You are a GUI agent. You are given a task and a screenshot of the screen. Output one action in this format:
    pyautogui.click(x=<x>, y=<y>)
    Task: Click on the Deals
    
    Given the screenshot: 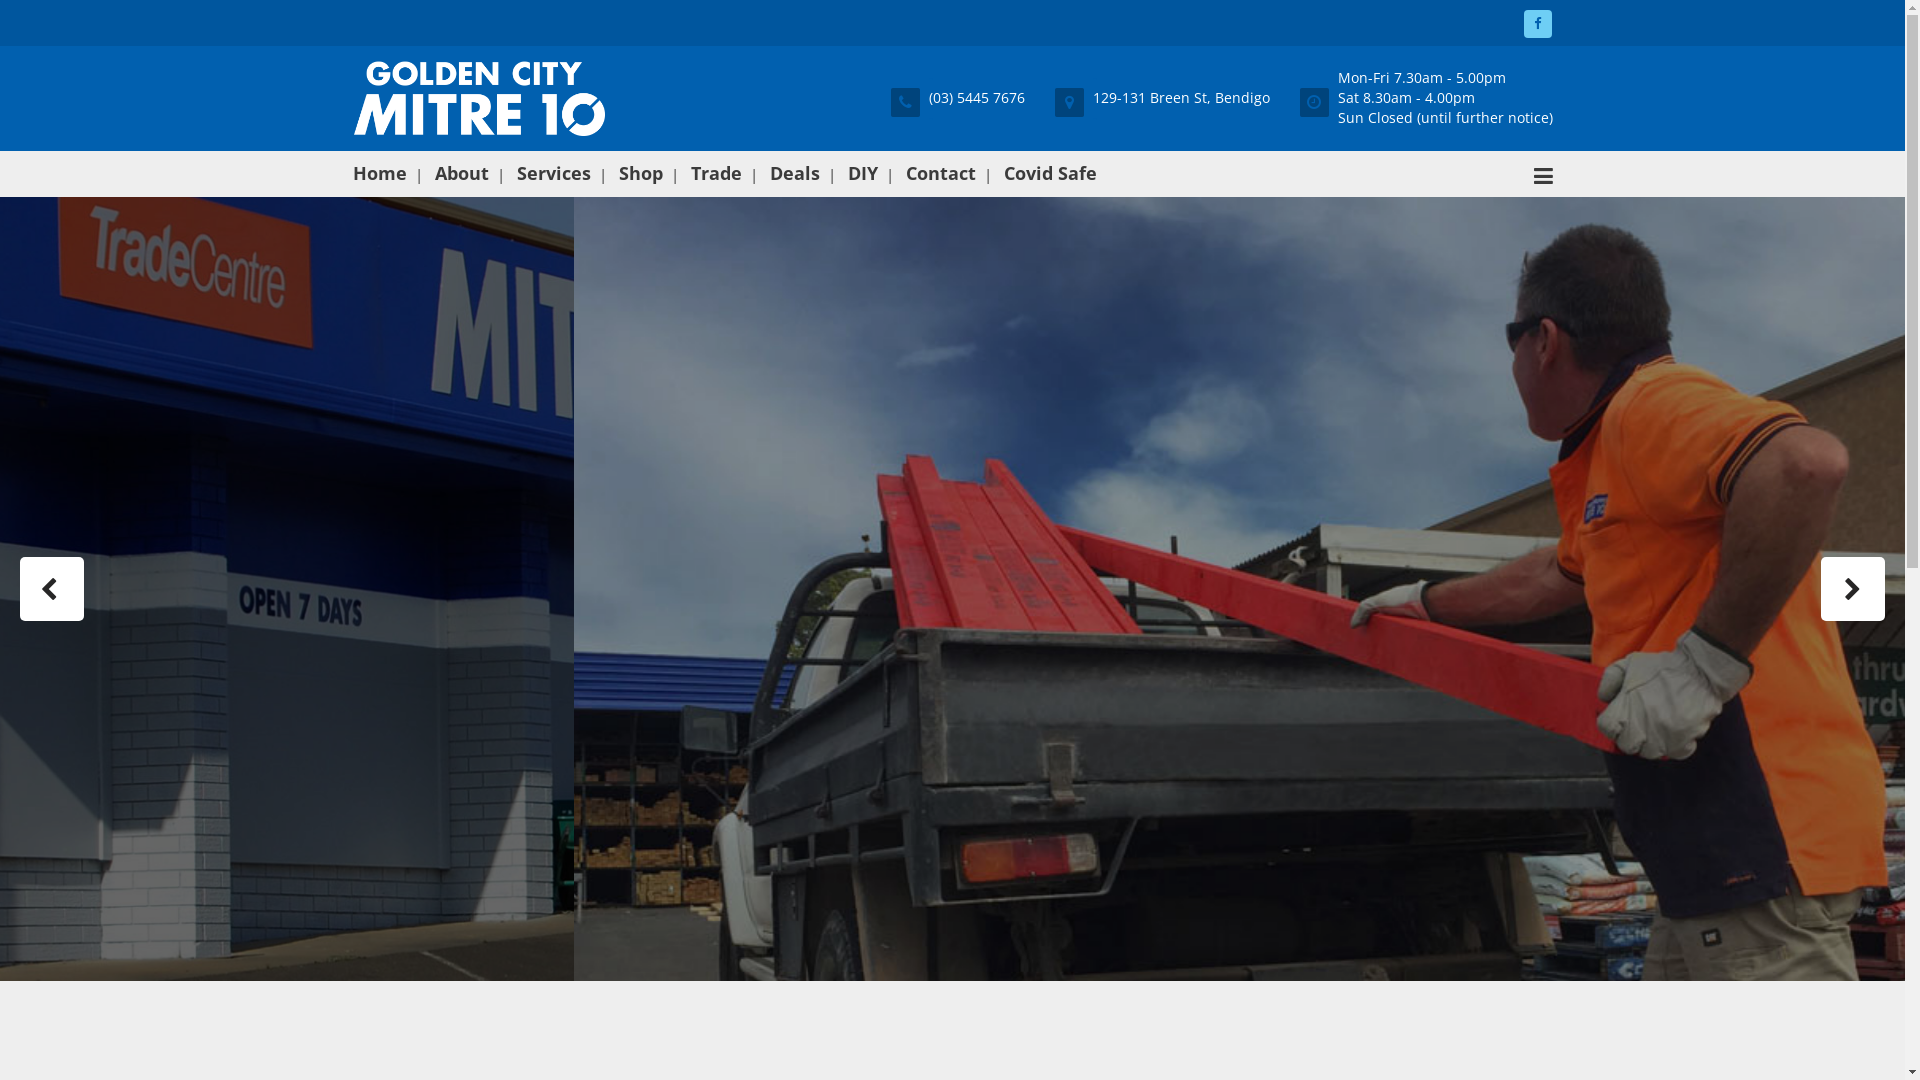 What is the action you would take?
    pyautogui.click(x=795, y=174)
    